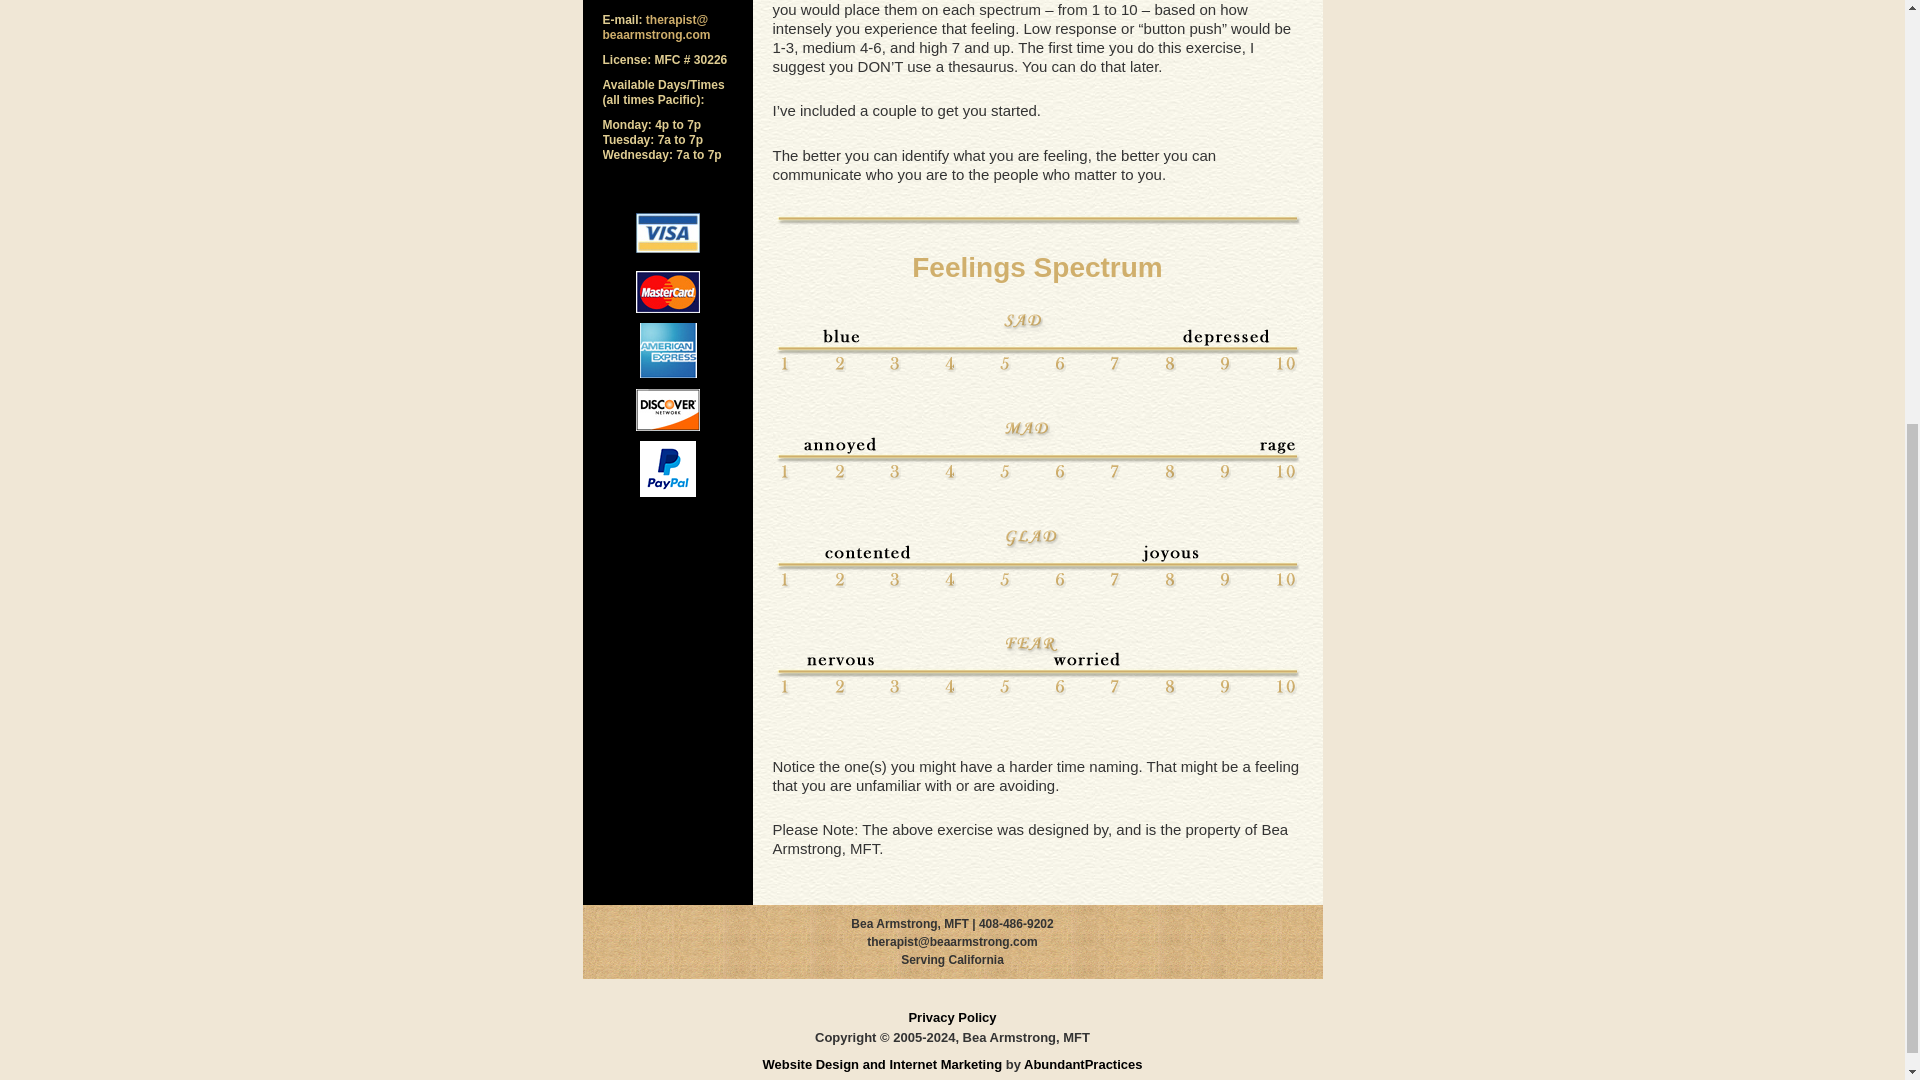  What do you see at coordinates (1082, 1064) in the screenshot?
I see `AbundantPractices` at bounding box center [1082, 1064].